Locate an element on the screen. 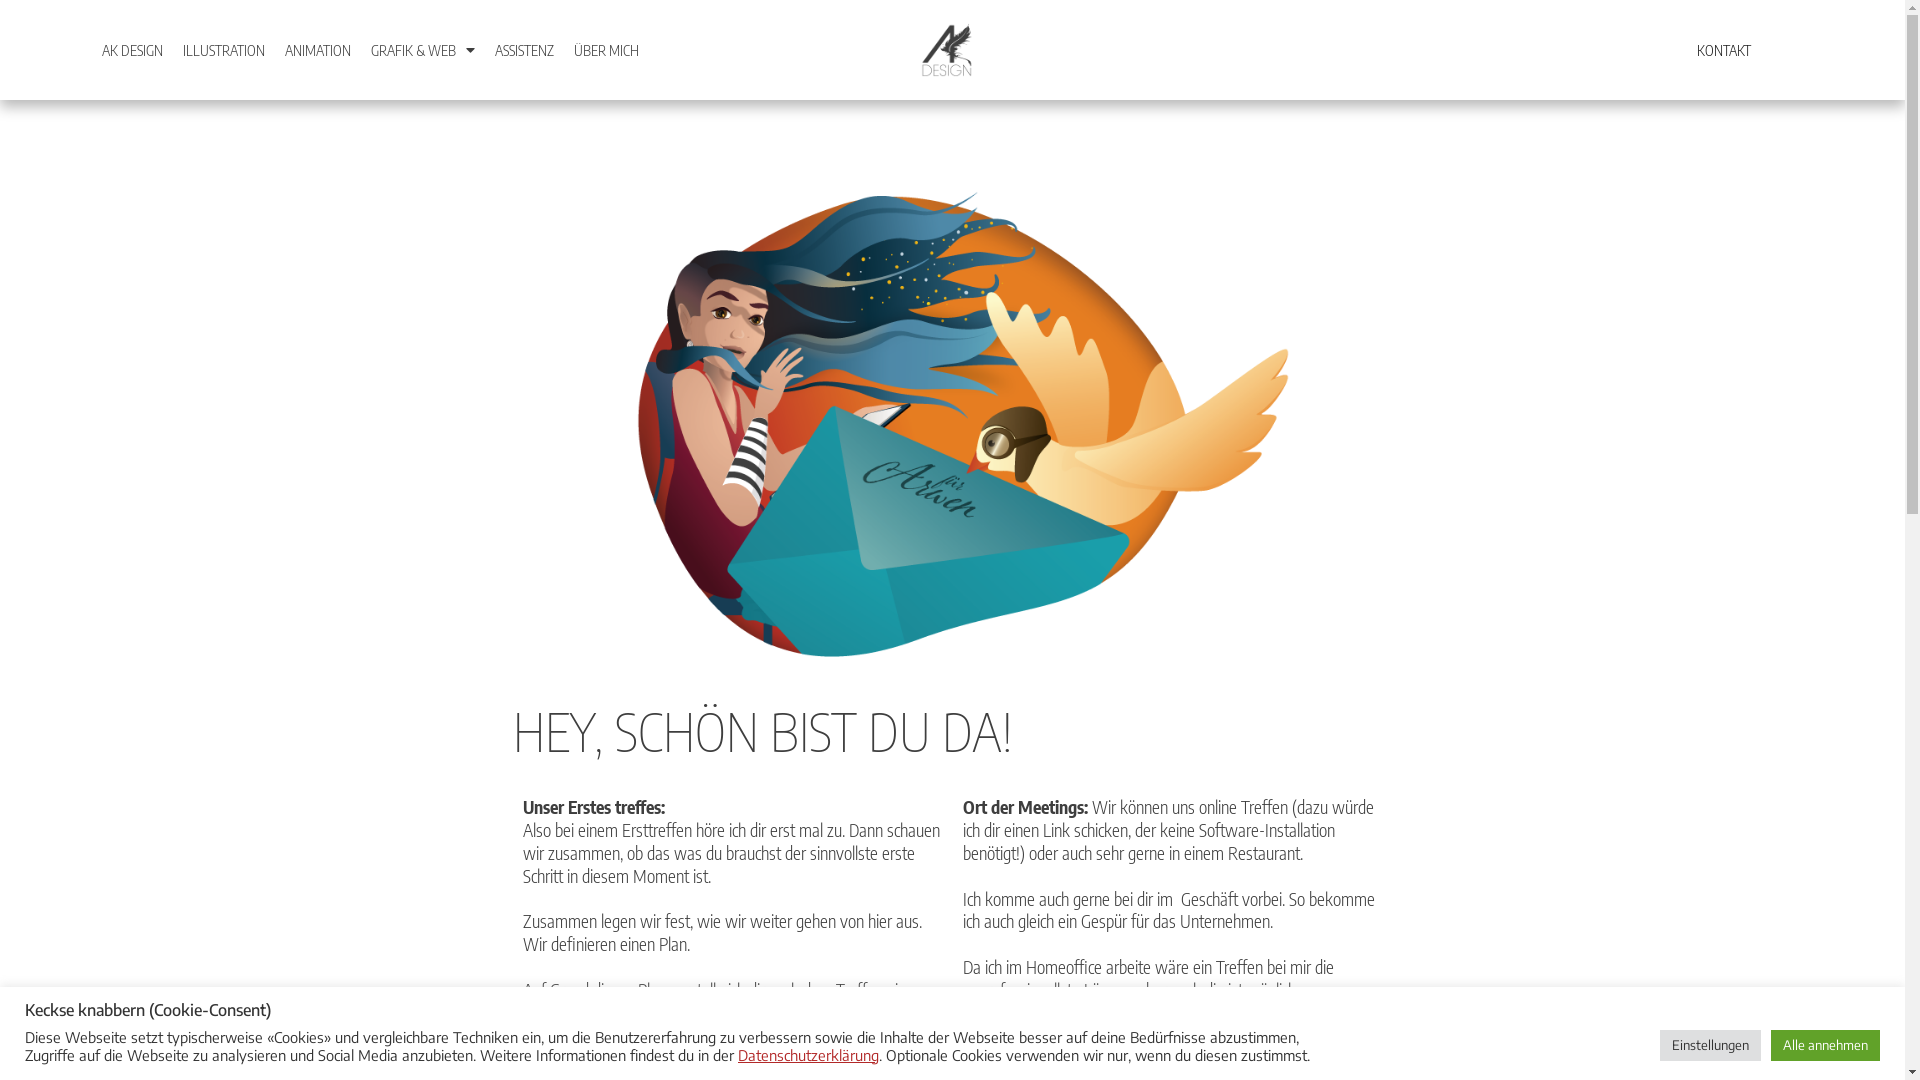  Einstellungen is located at coordinates (1710, 1046).